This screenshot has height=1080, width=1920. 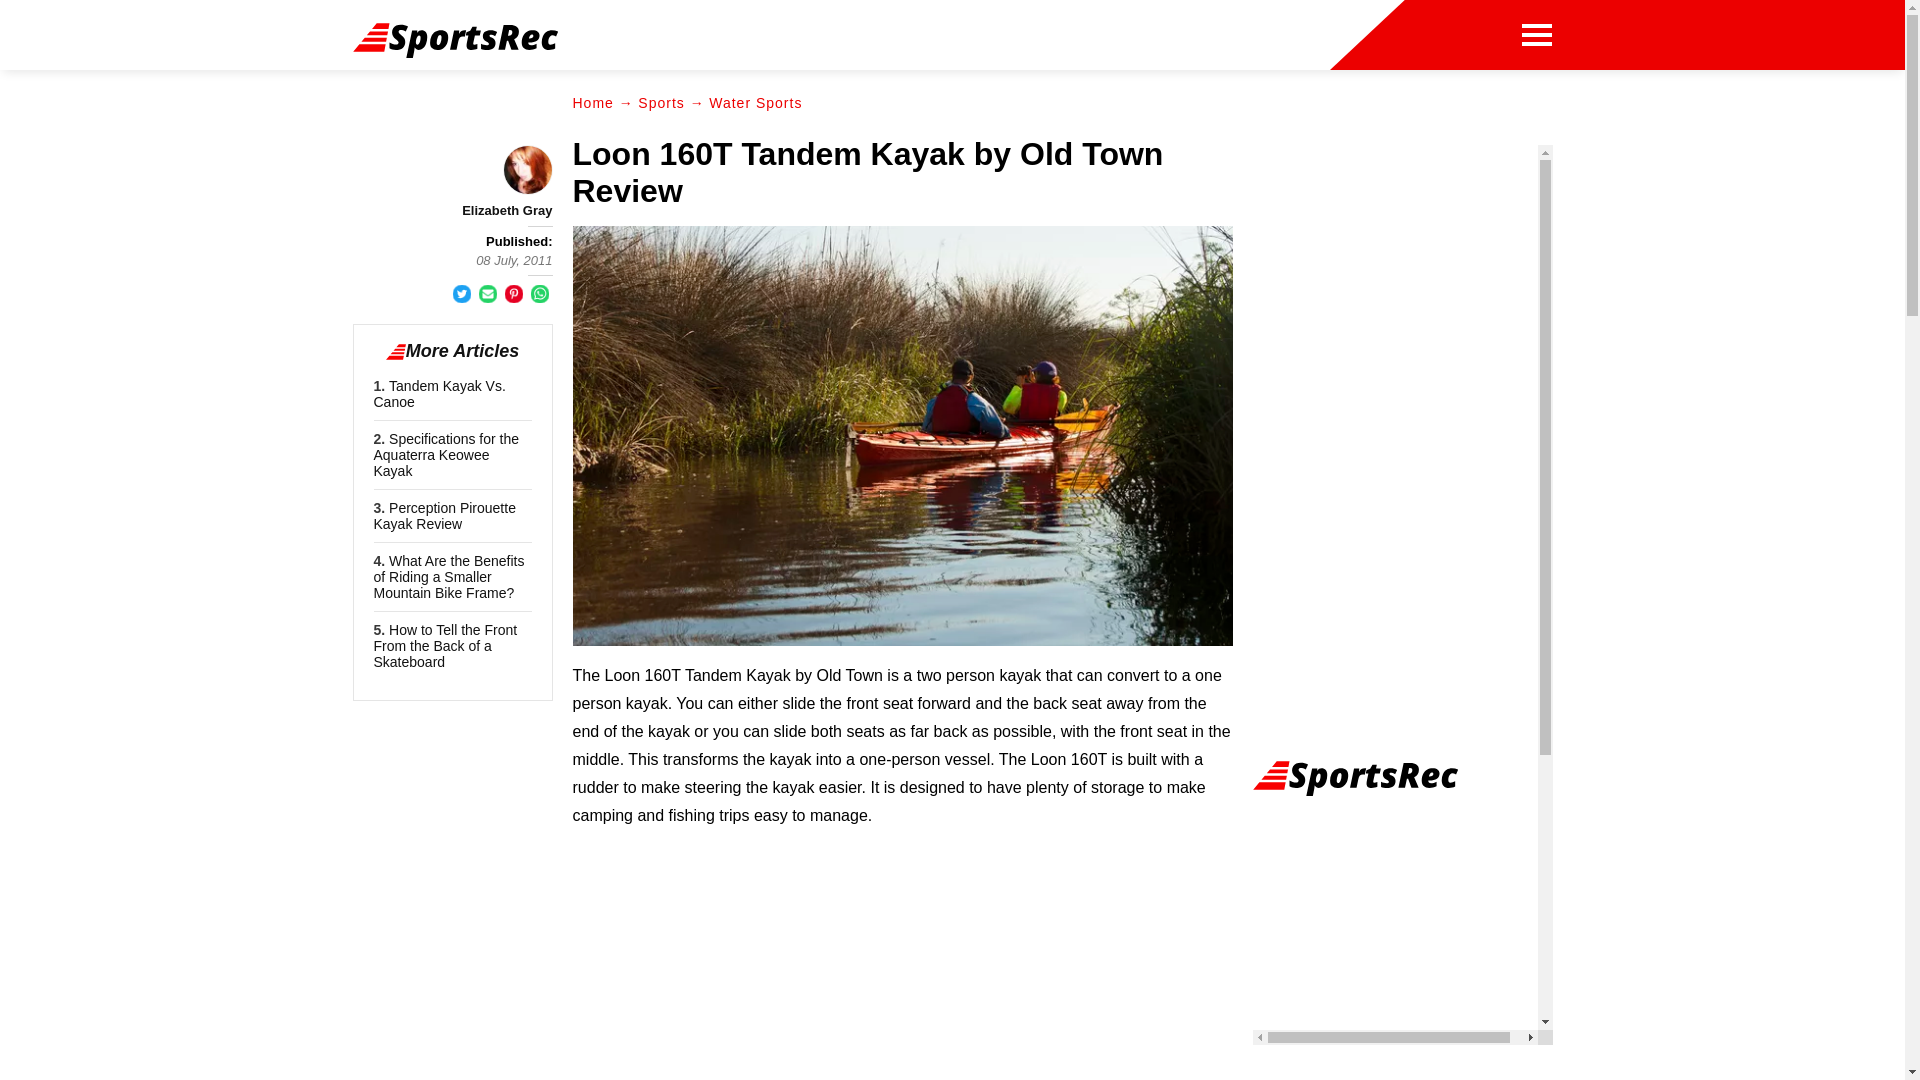 What do you see at coordinates (440, 394) in the screenshot?
I see `Tandem Kayak Vs. Canoe` at bounding box center [440, 394].